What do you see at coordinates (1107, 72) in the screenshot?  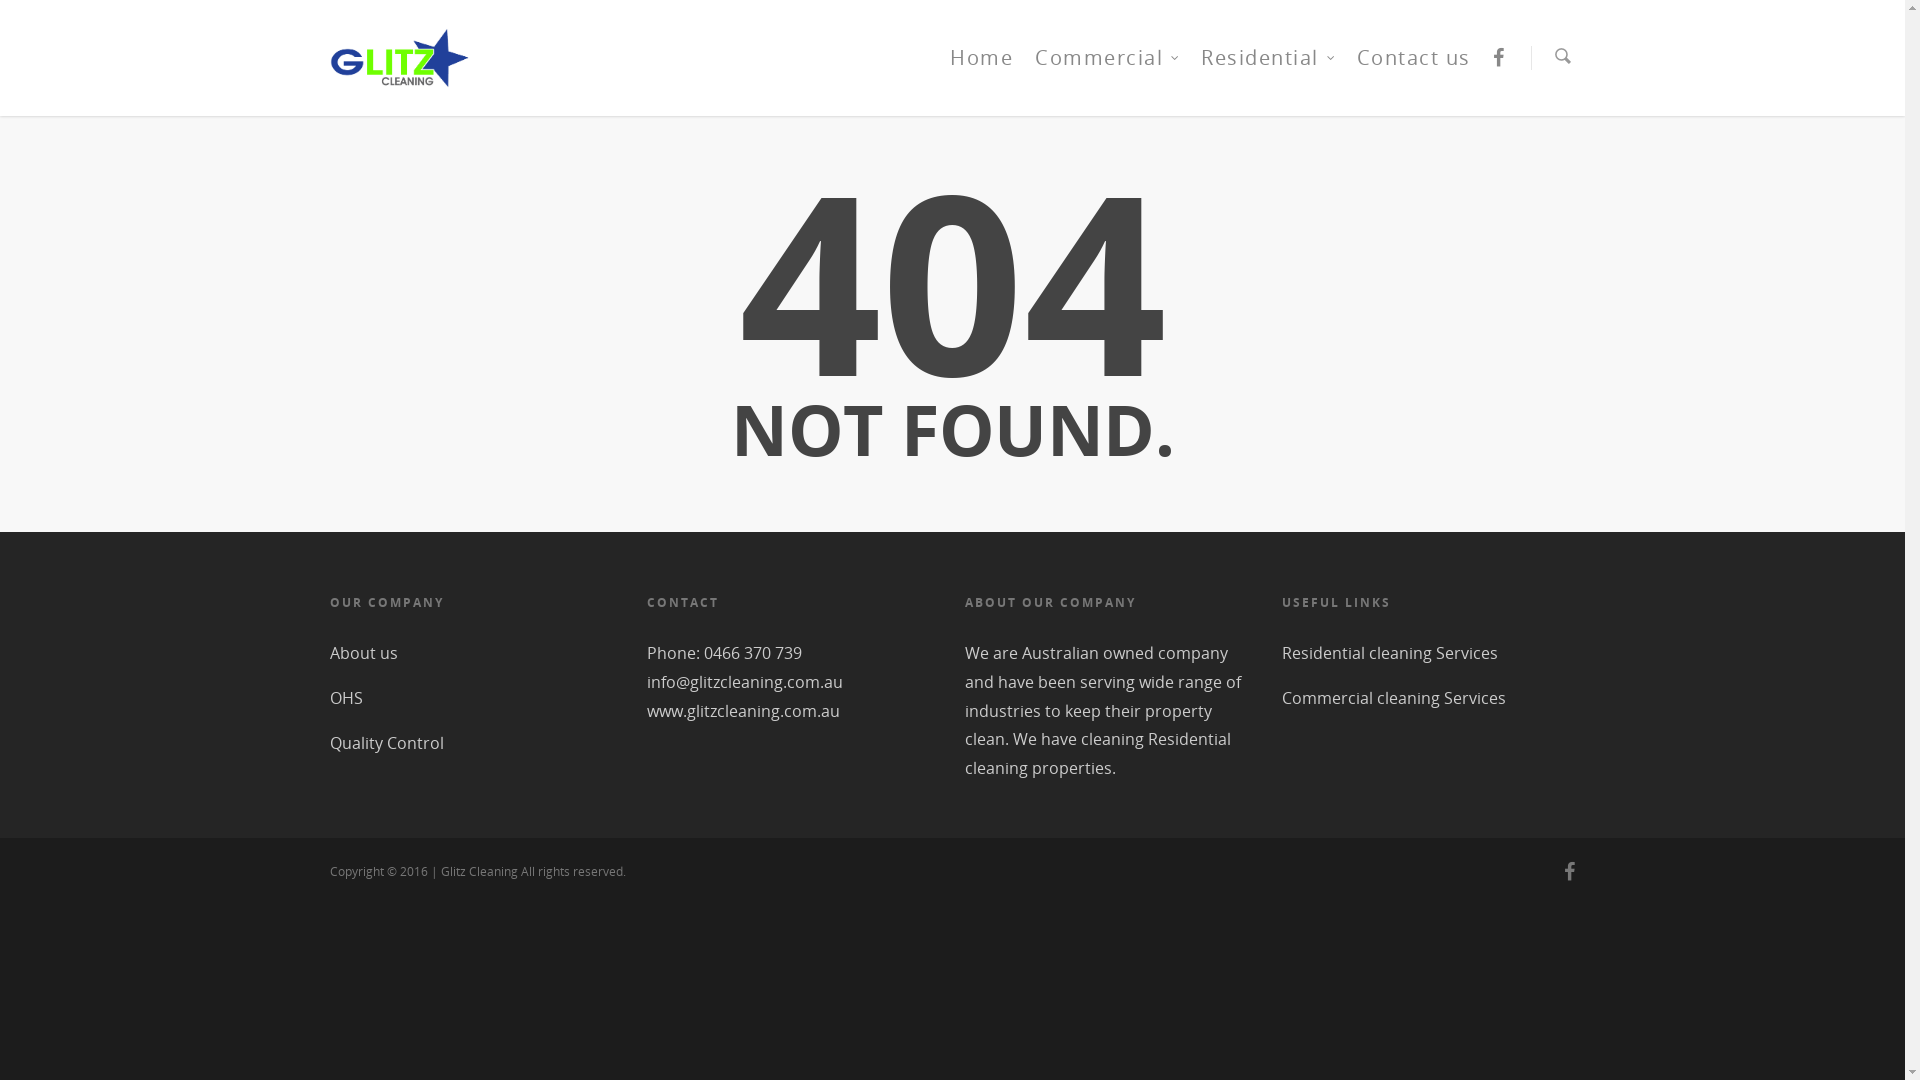 I see `Commercial` at bounding box center [1107, 72].